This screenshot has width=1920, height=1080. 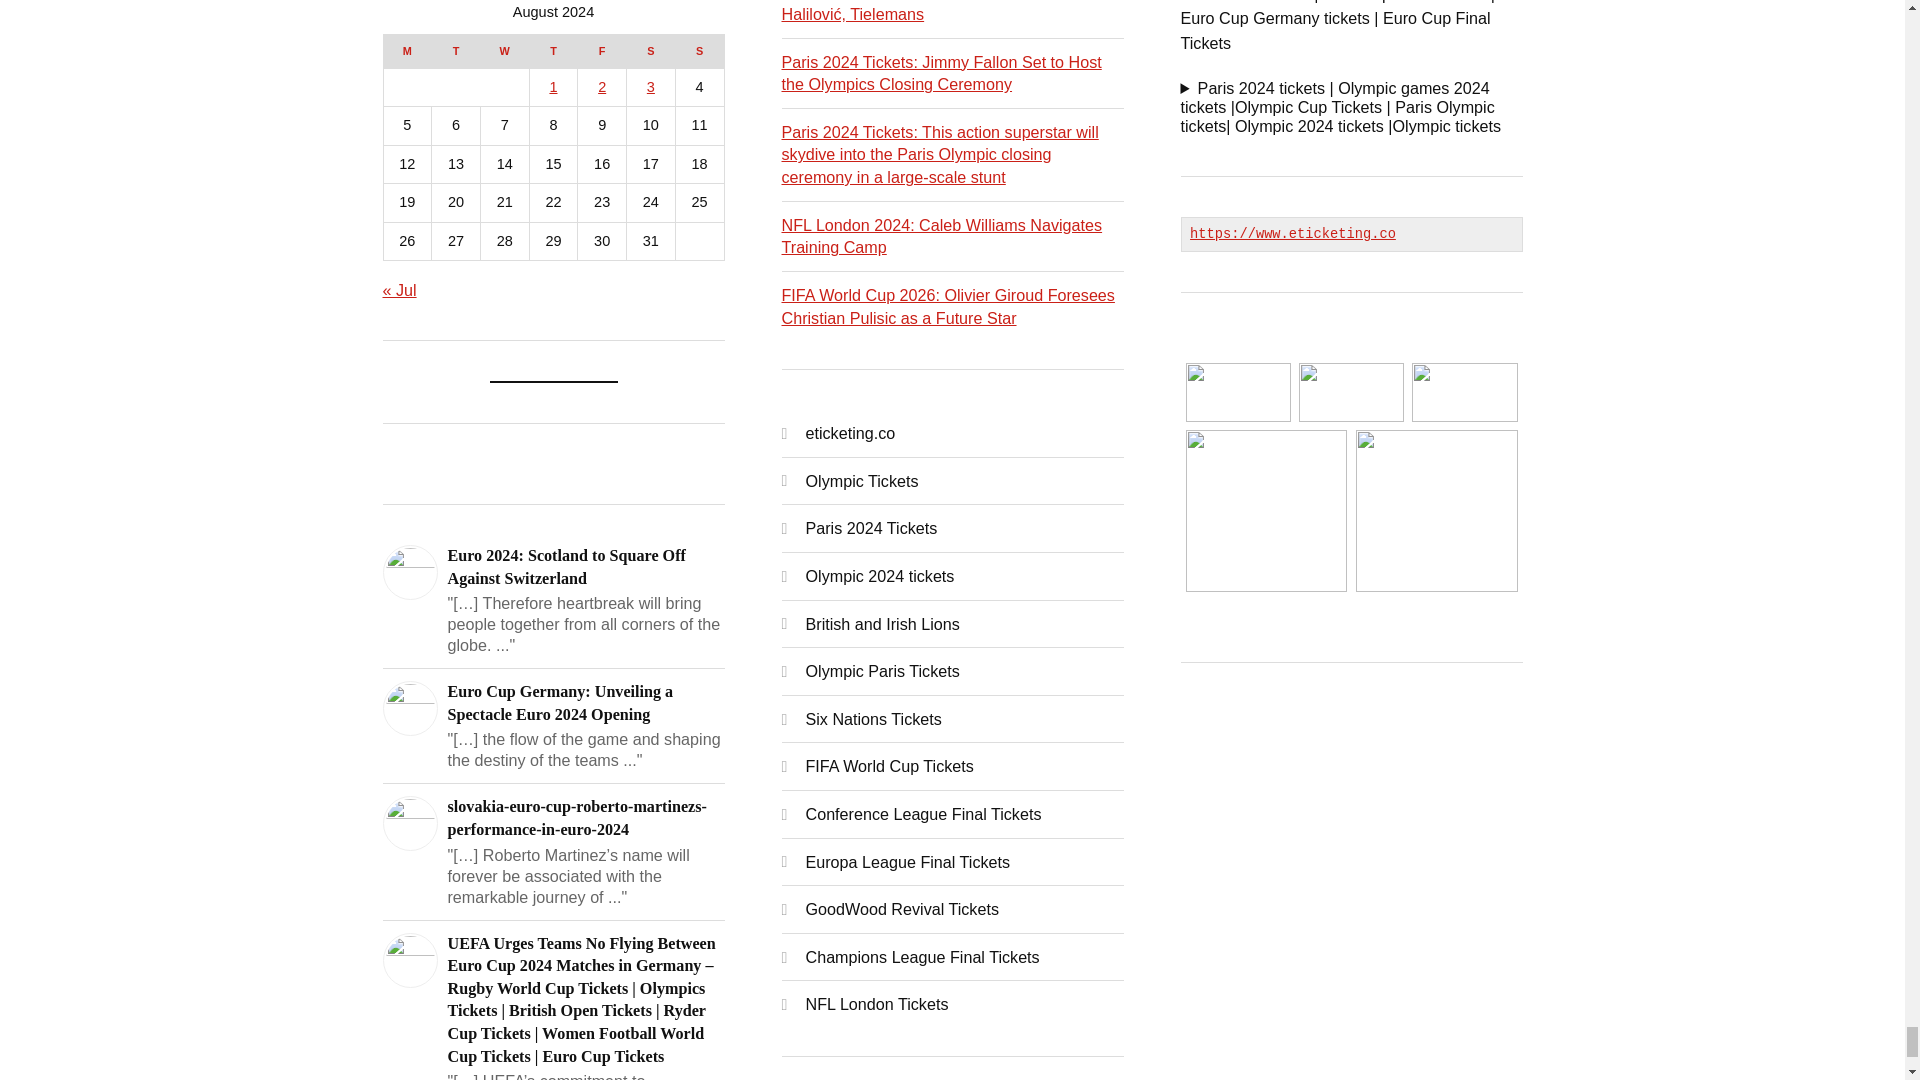 I want to click on Wednesday, so click(x=504, y=50).